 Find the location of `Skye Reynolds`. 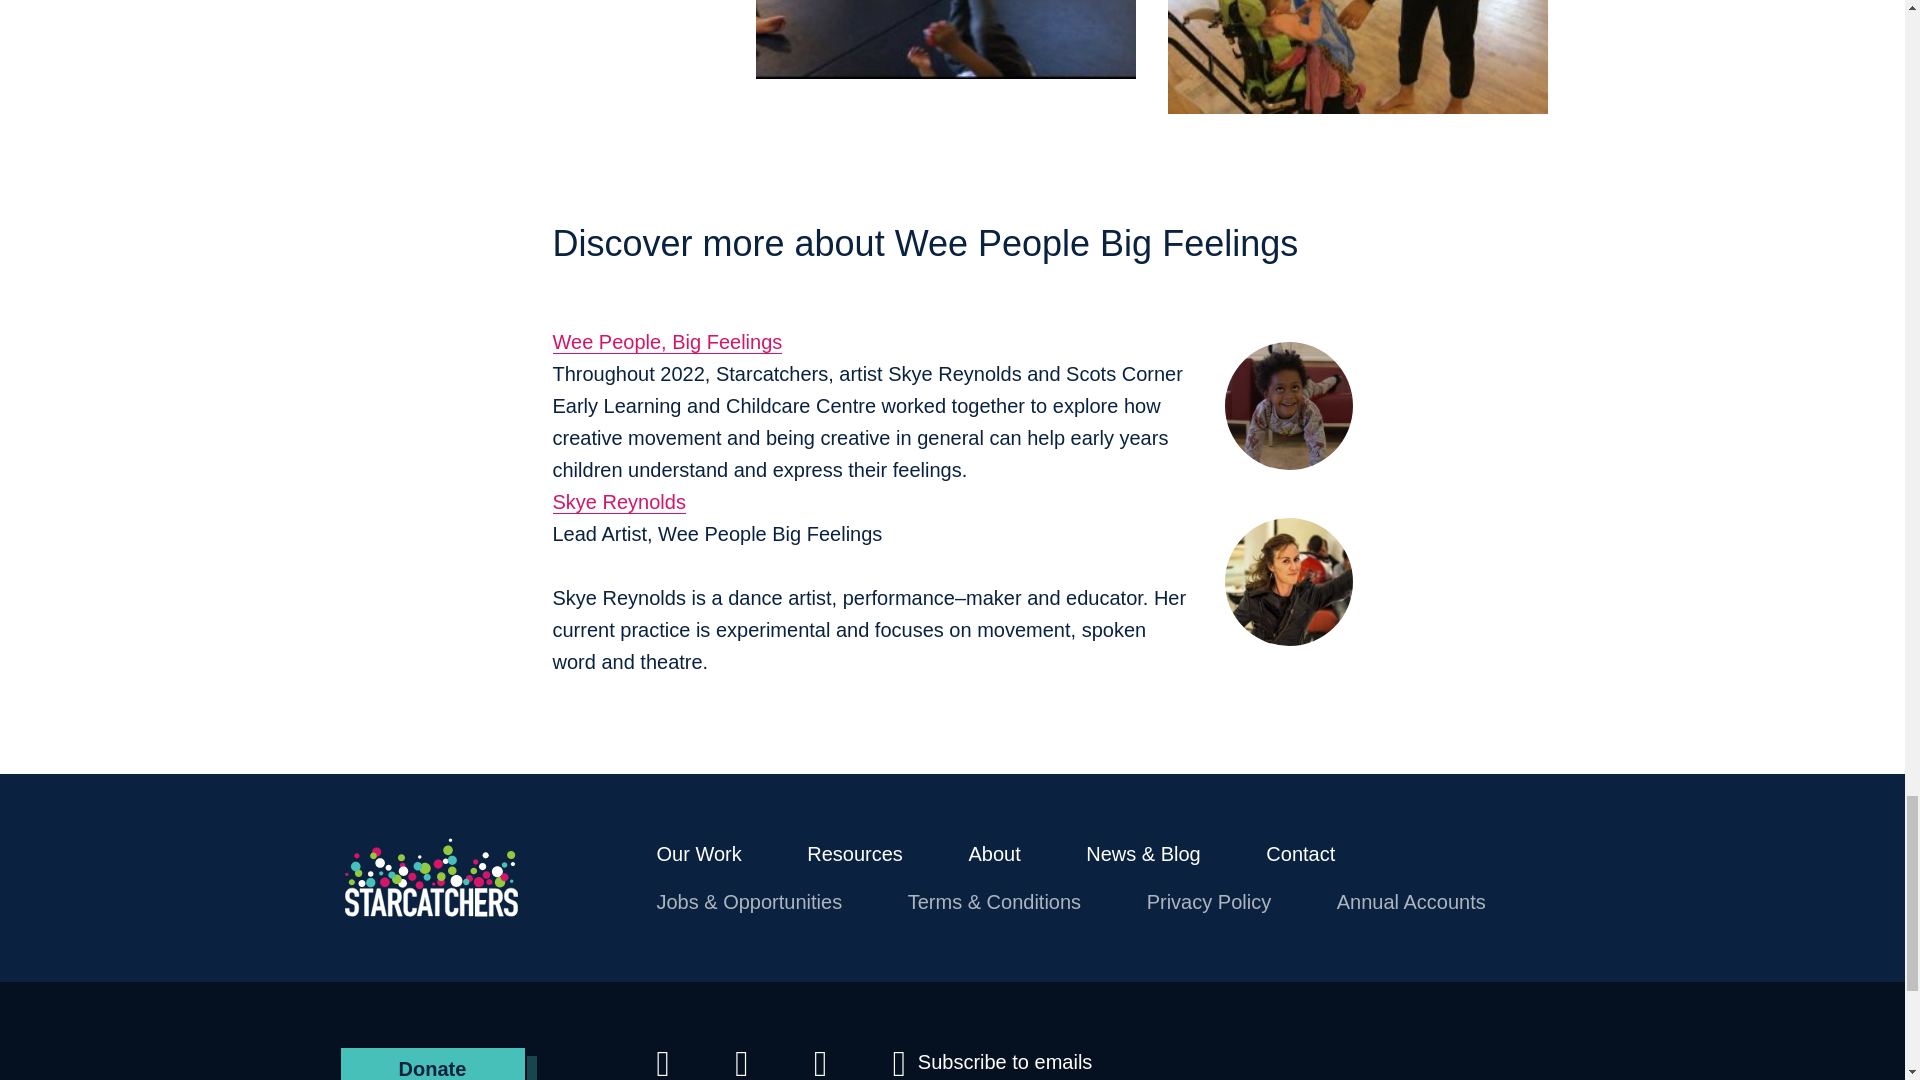

Skye Reynolds is located at coordinates (618, 502).